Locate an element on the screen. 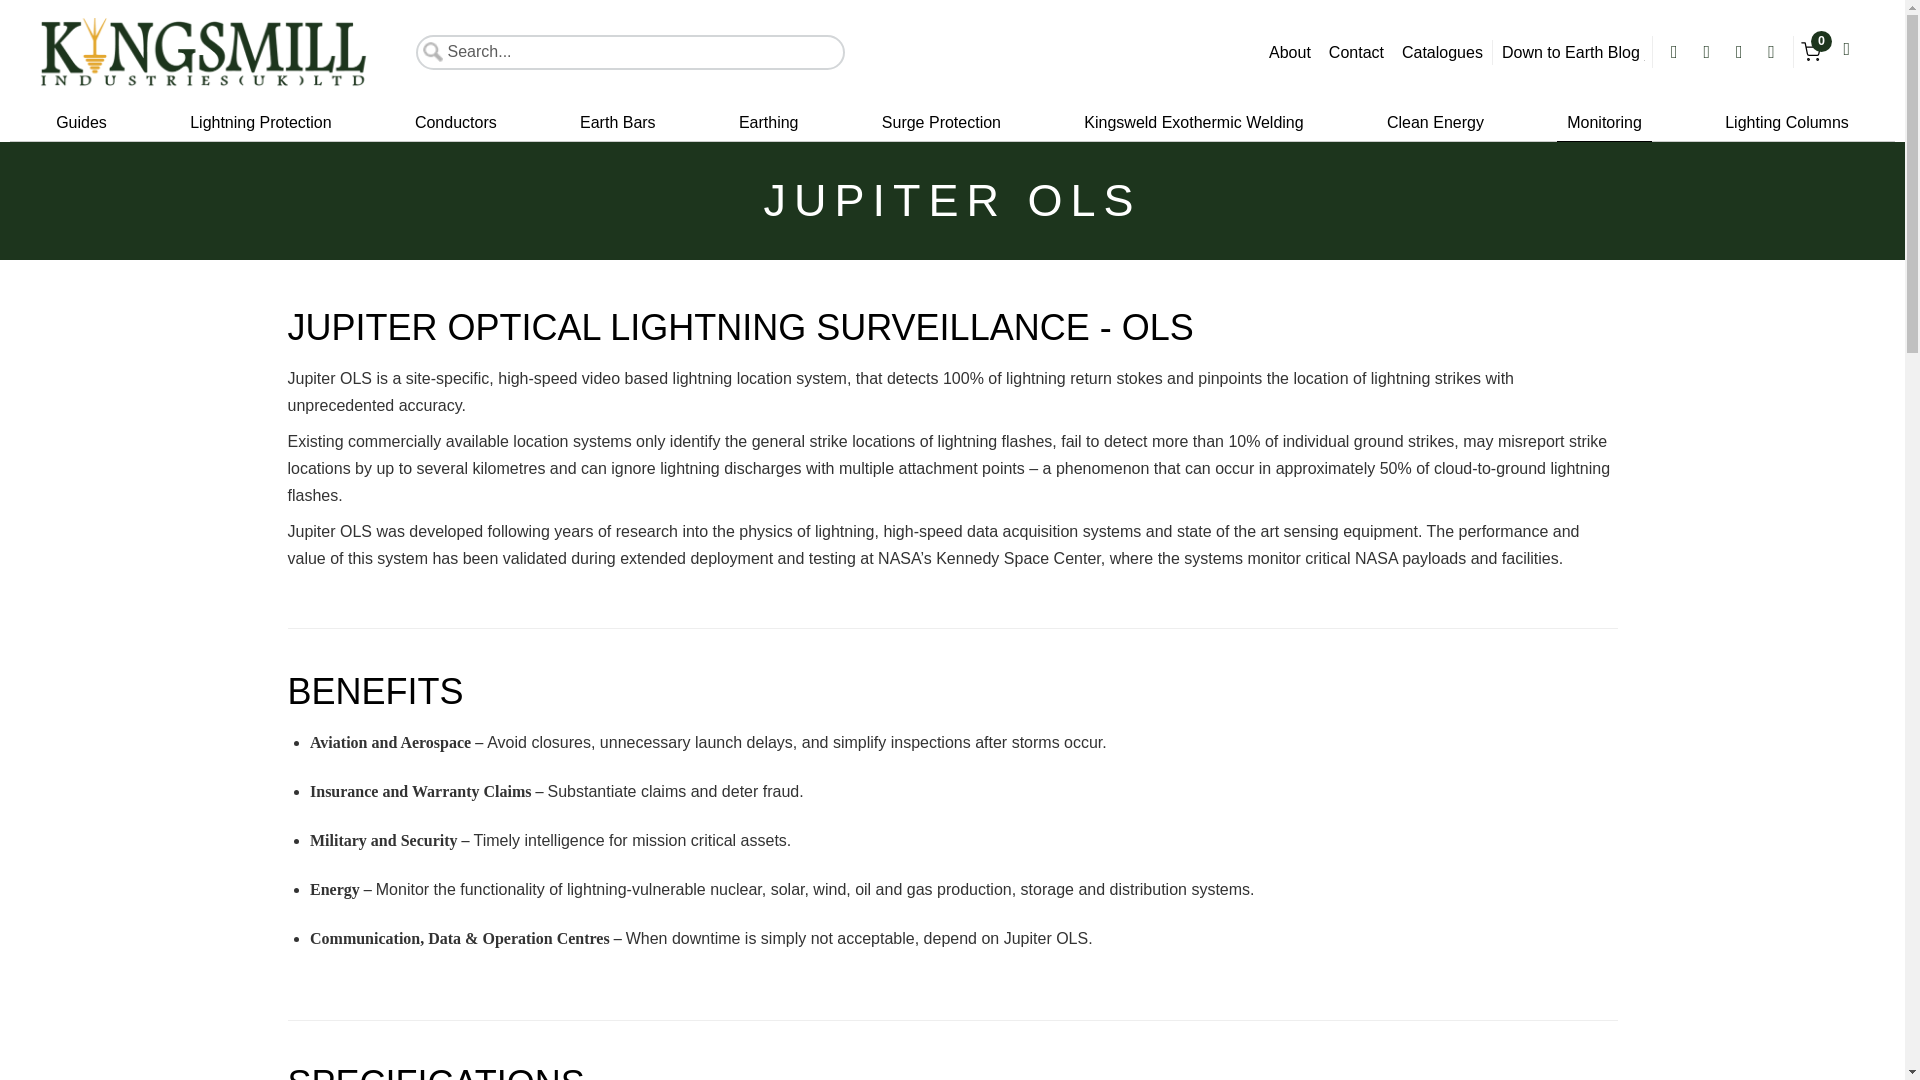 The width and height of the screenshot is (1920, 1080). Catalogues is located at coordinates (1442, 52).